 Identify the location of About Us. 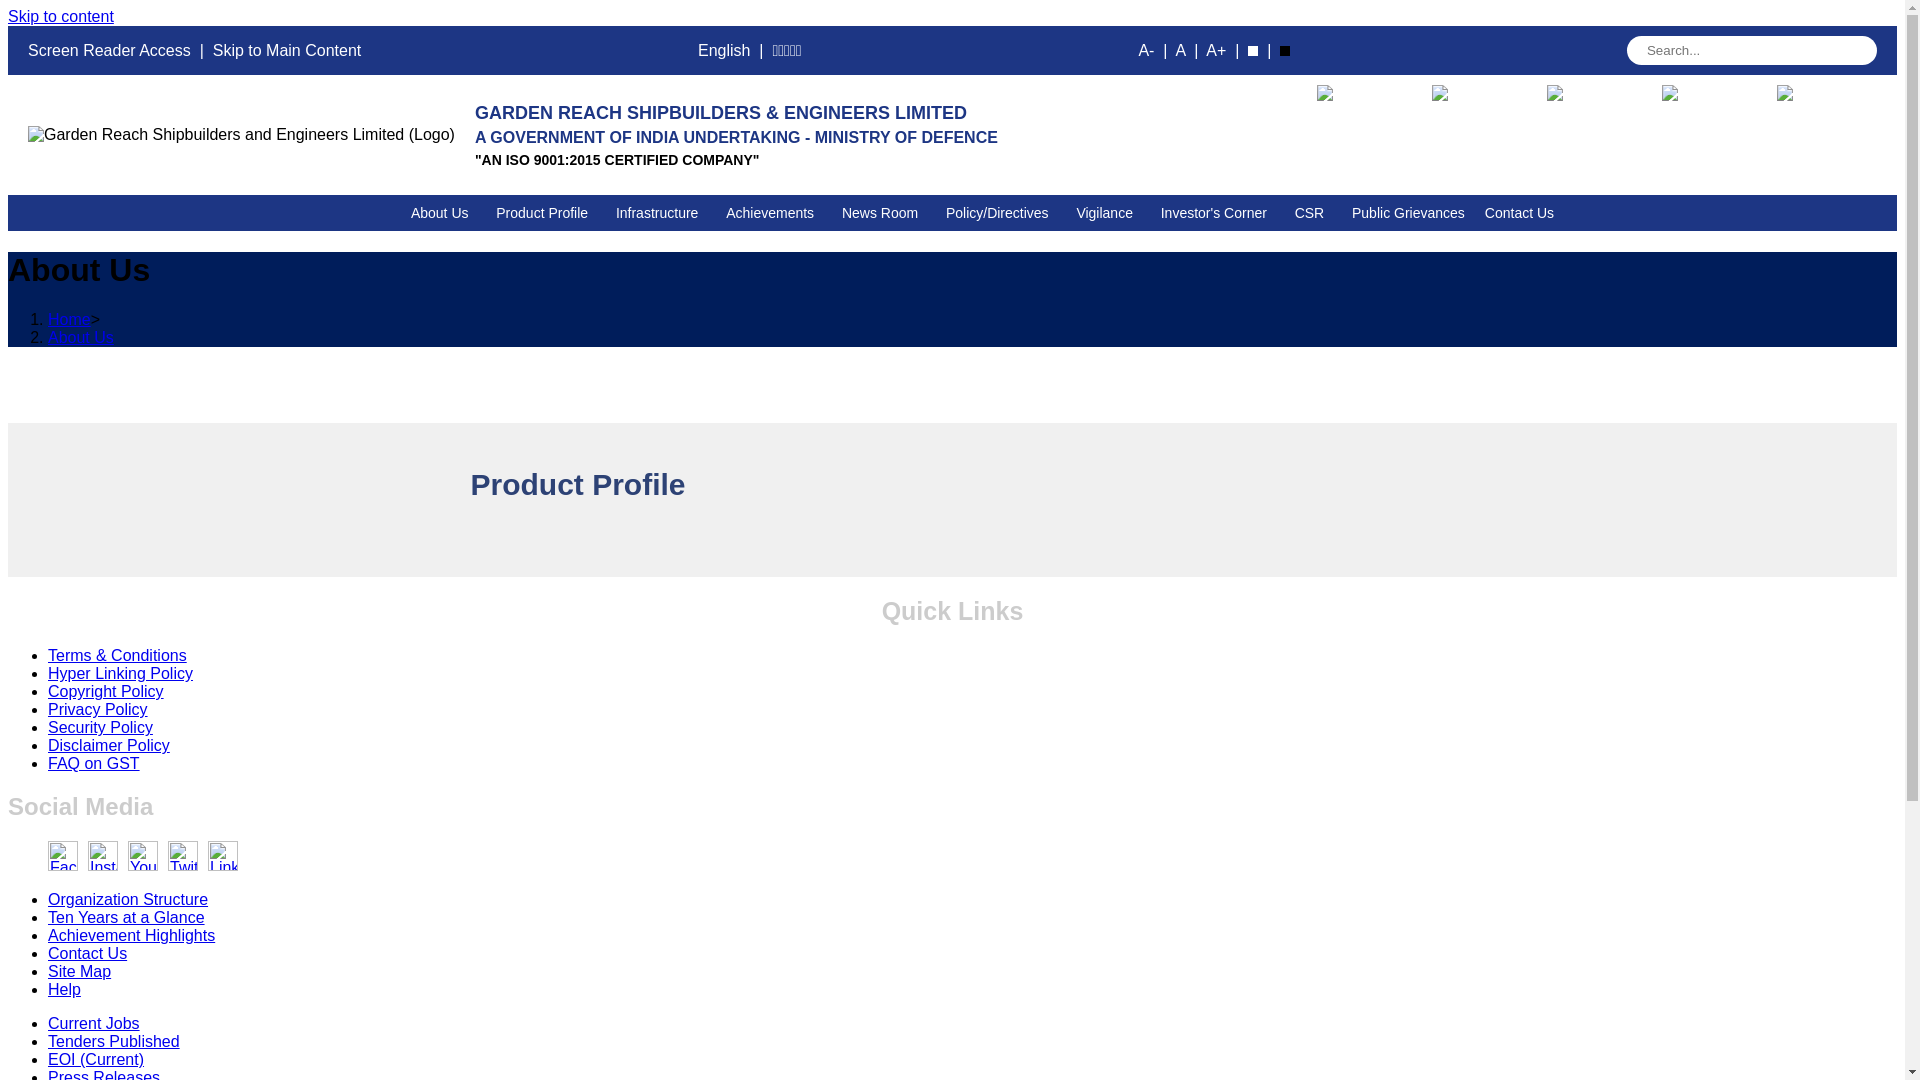
(443, 213).